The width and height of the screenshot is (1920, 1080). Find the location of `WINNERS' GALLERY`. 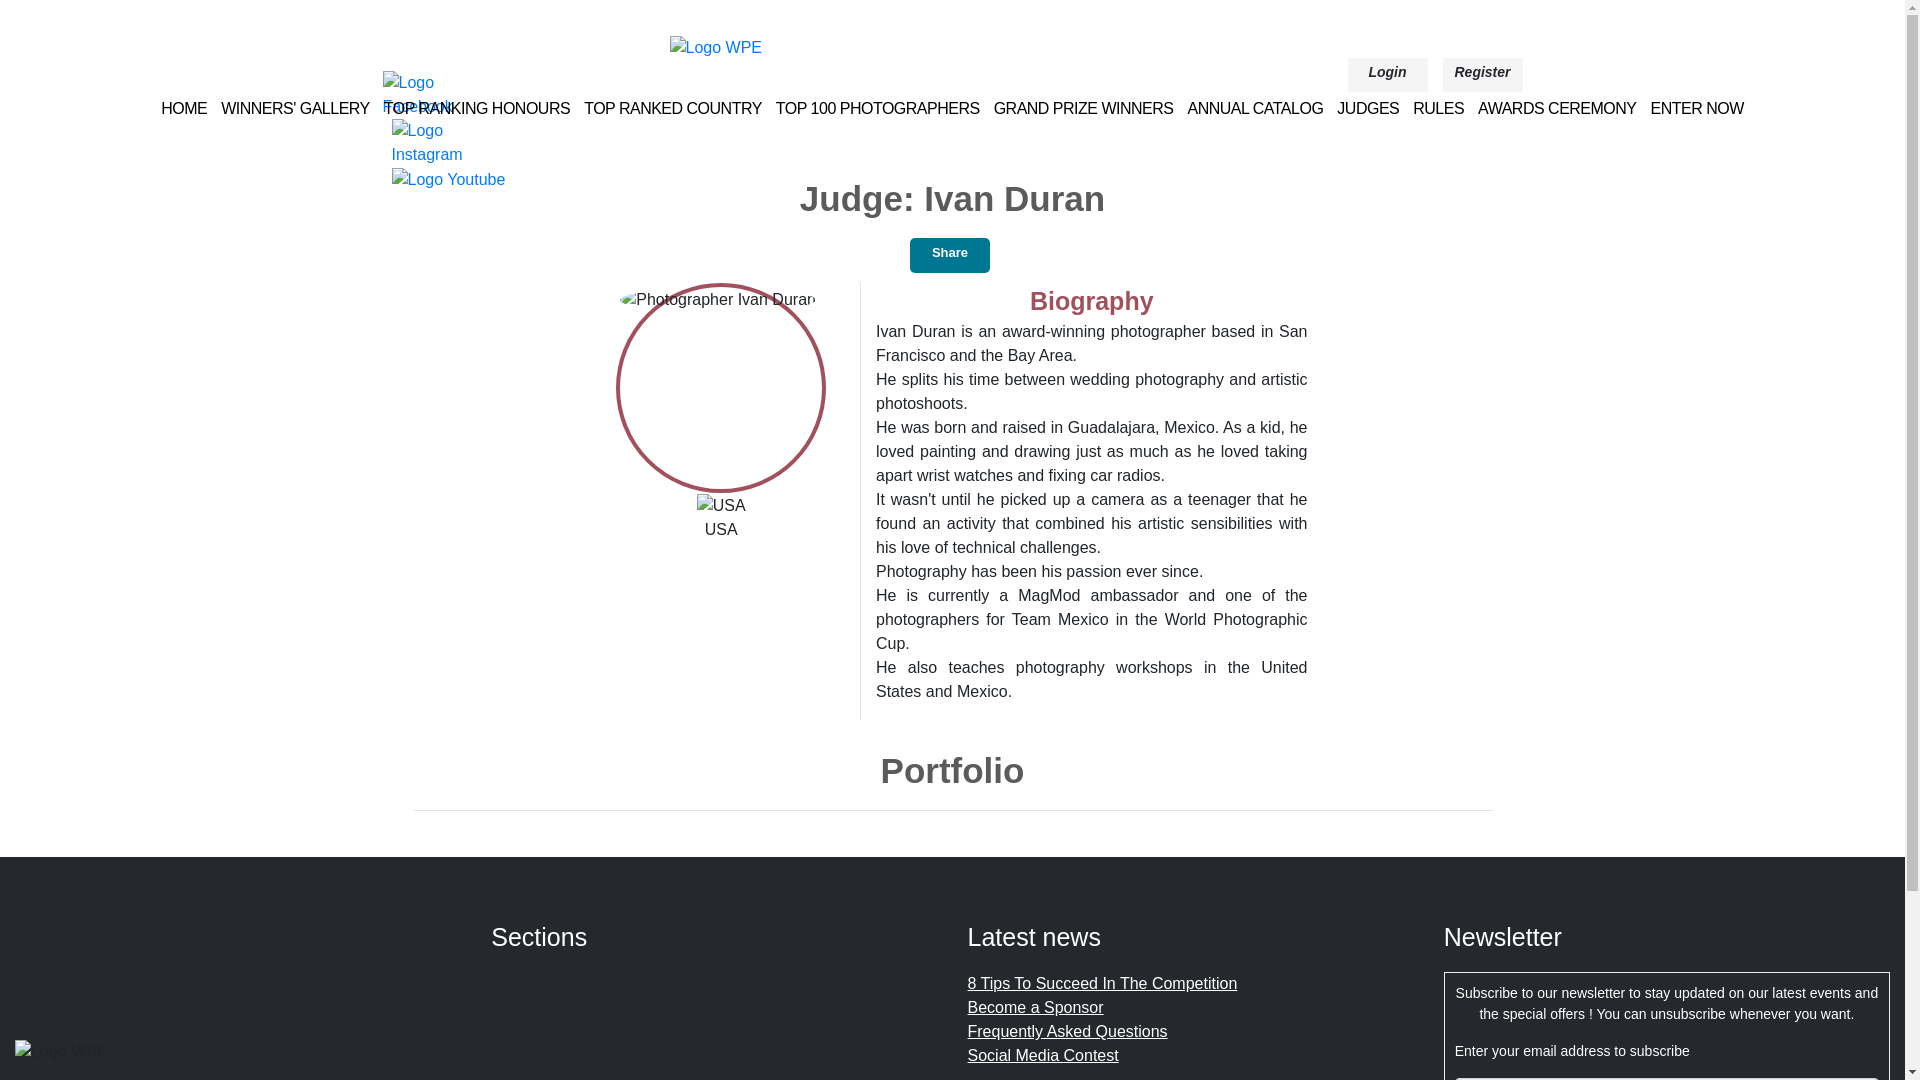

WINNERS' GALLERY is located at coordinates (295, 108).